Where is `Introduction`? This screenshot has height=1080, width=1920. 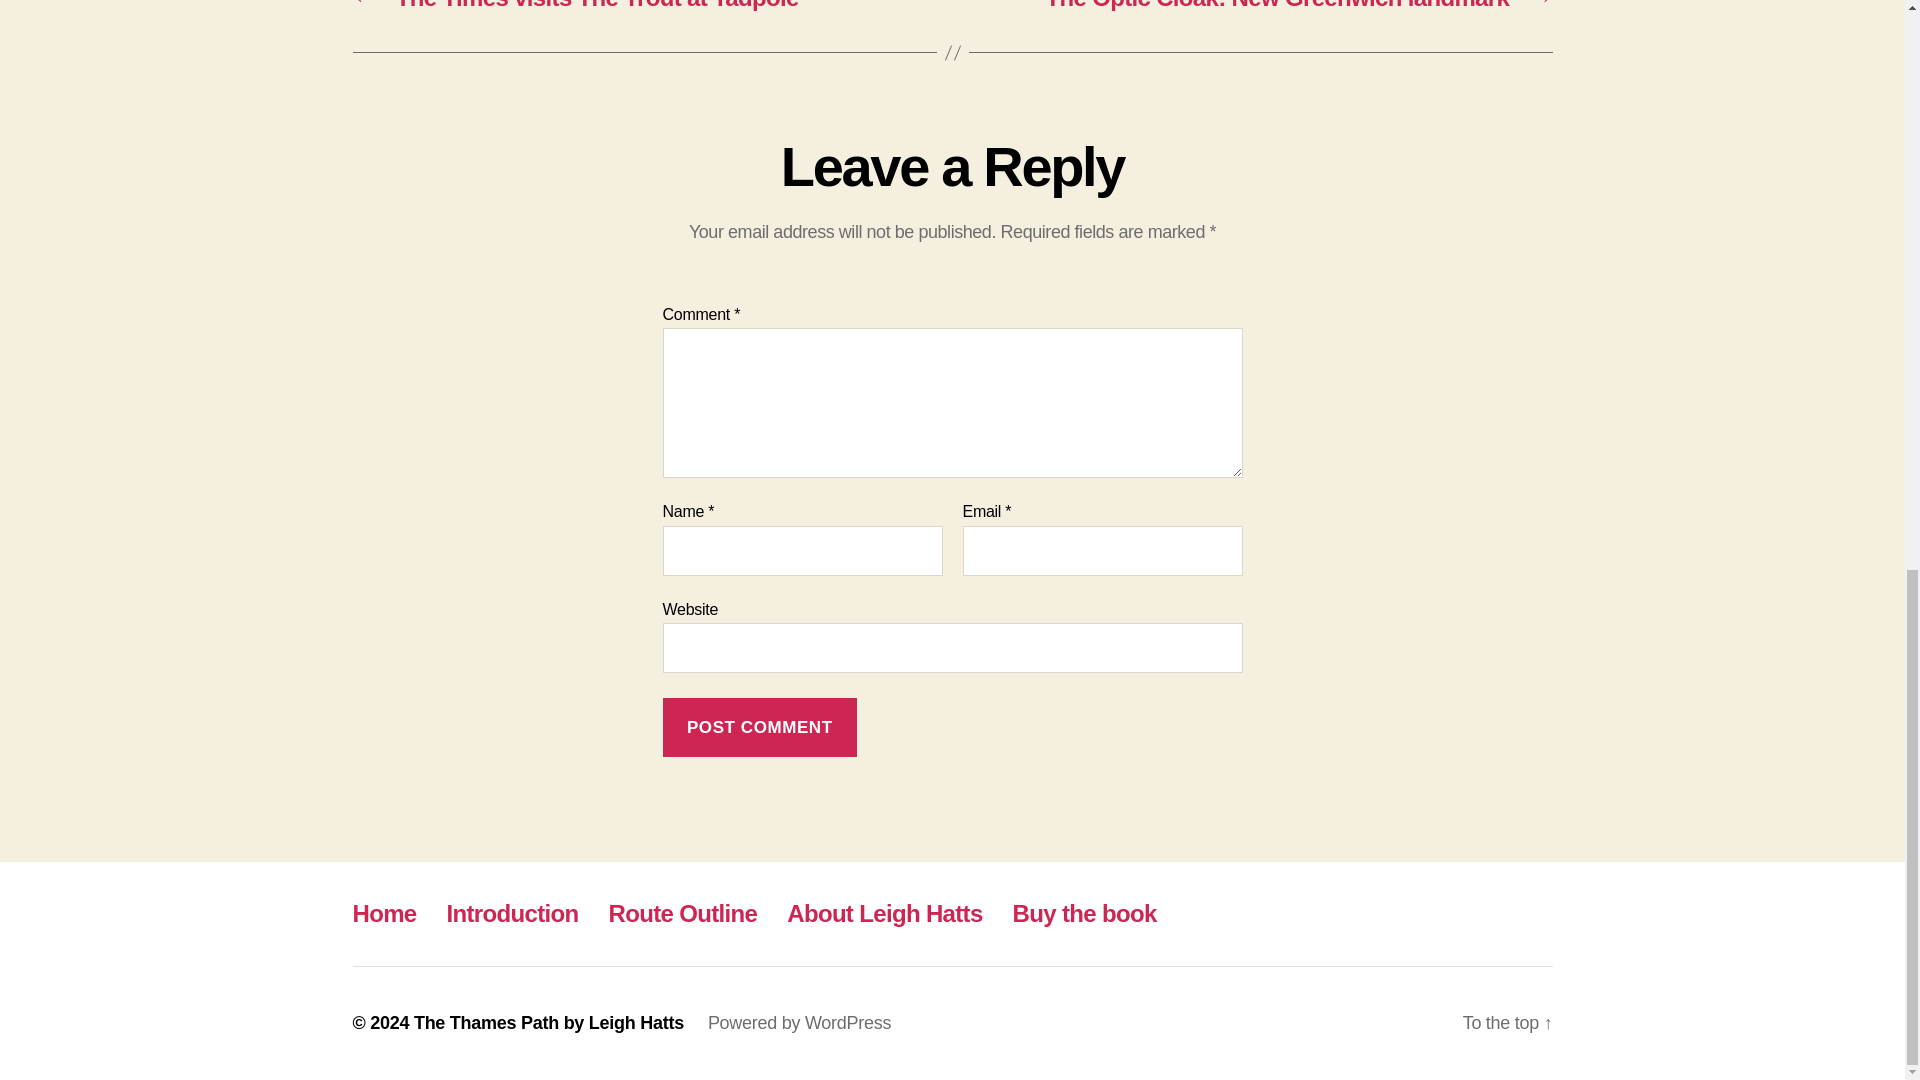
Introduction is located at coordinates (513, 912).